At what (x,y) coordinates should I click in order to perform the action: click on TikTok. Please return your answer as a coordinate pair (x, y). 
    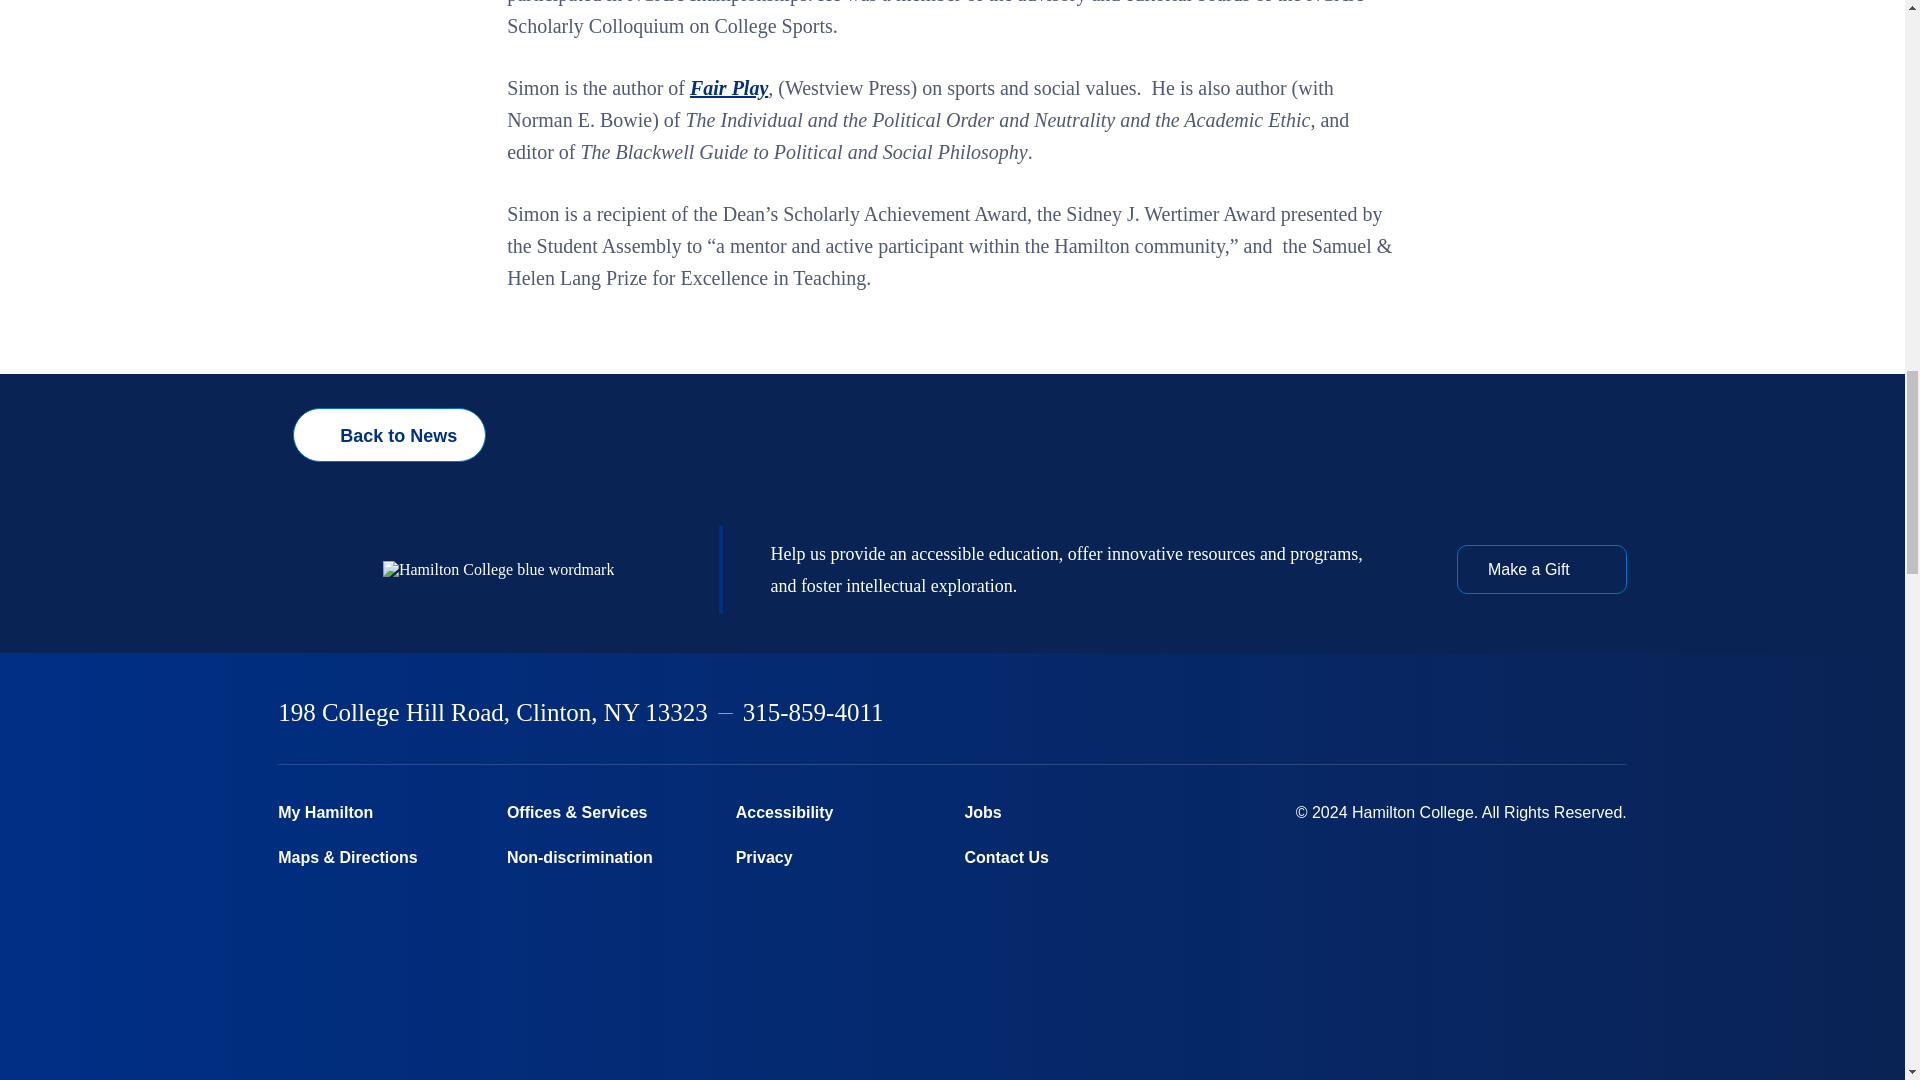
    Looking at the image, I should click on (1617, 714).